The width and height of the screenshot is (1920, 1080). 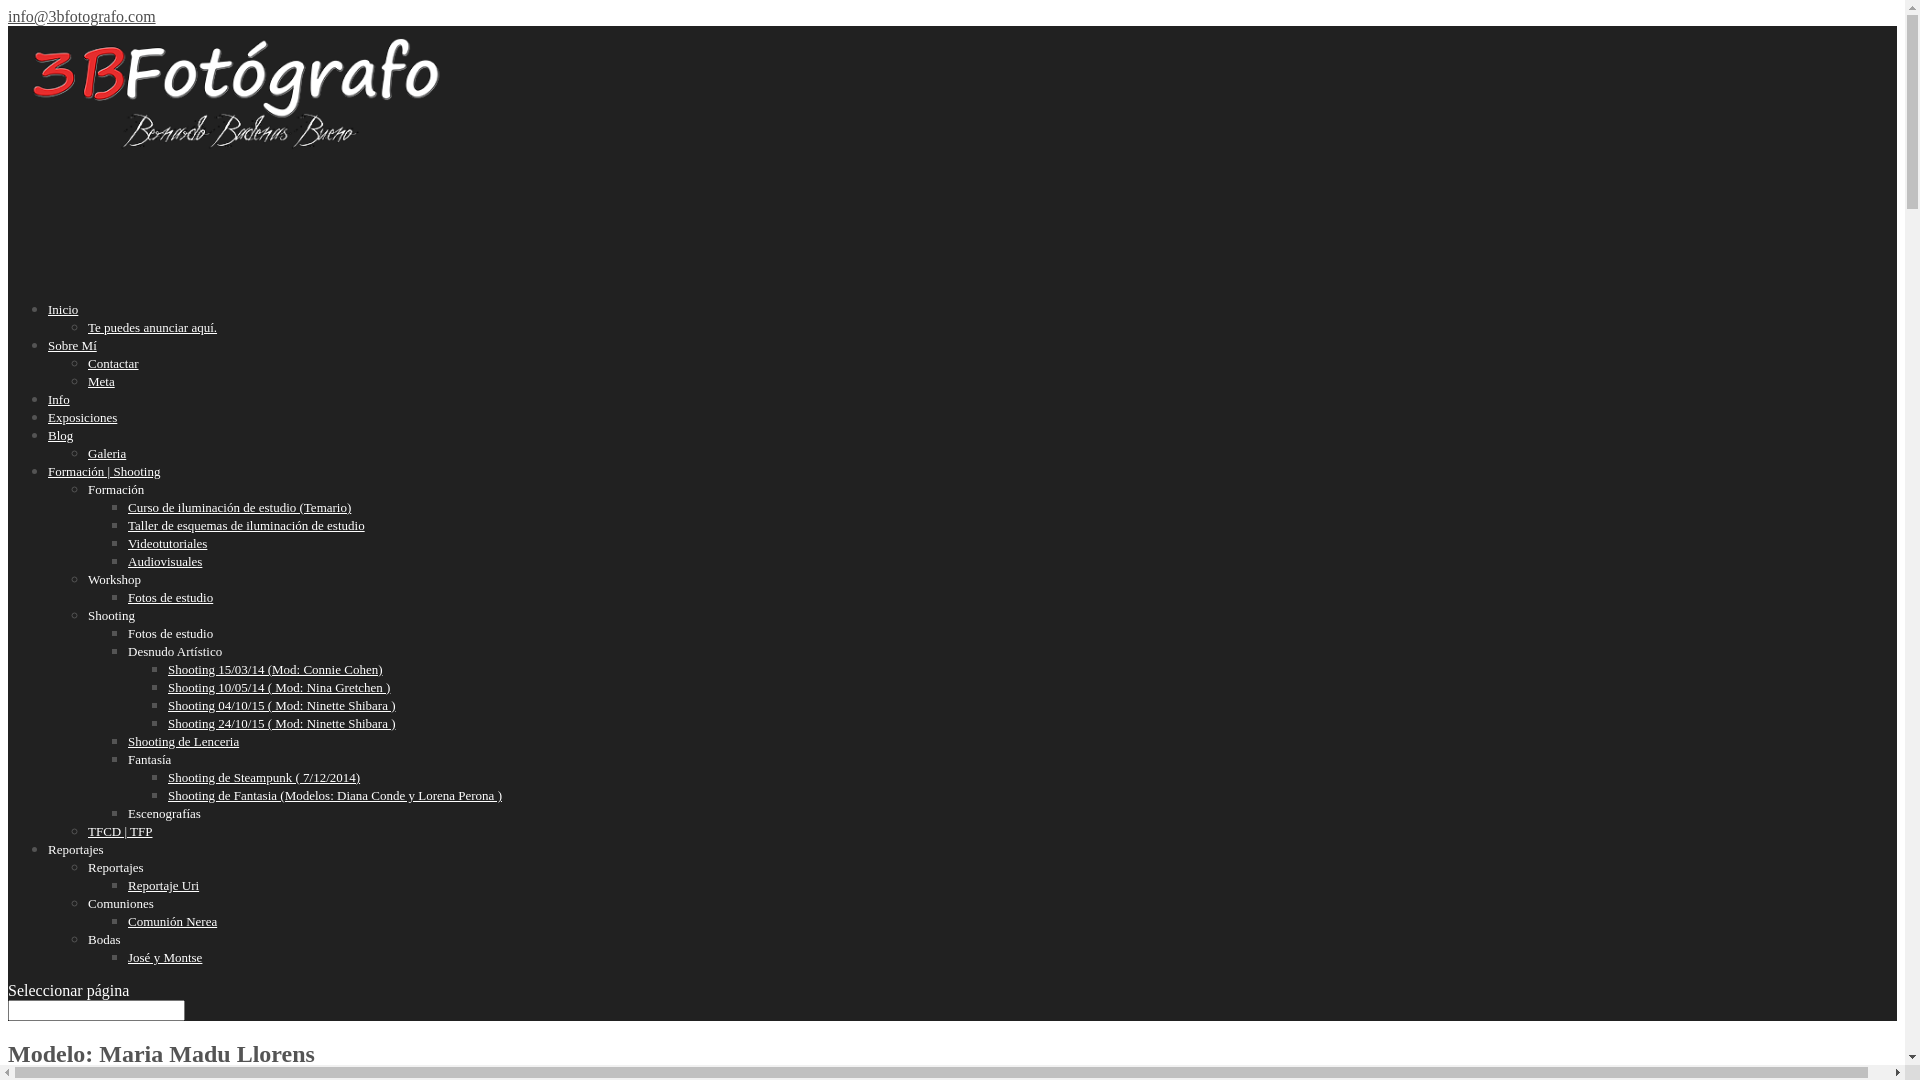 What do you see at coordinates (121, 904) in the screenshot?
I see `Comuniones` at bounding box center [121, 904].